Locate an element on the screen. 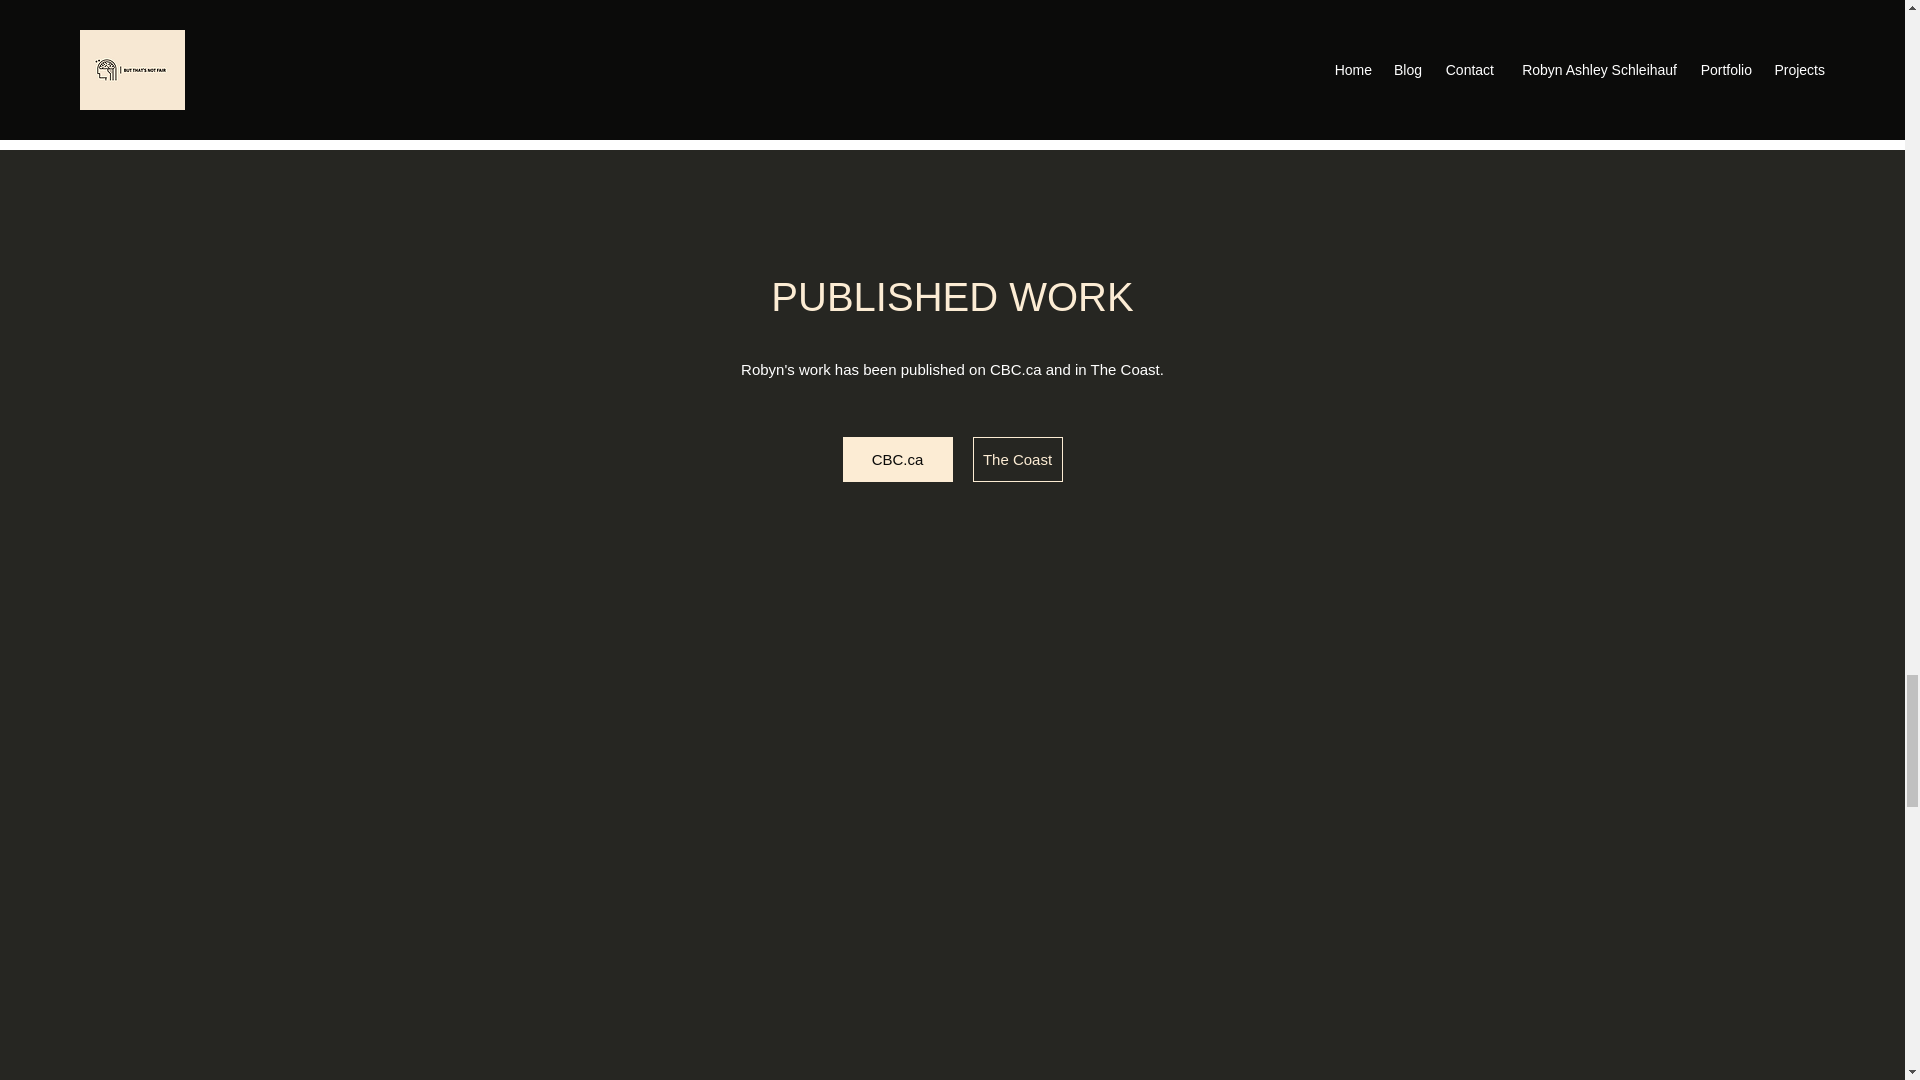  The Coast is located at coordinates (1016, 459).